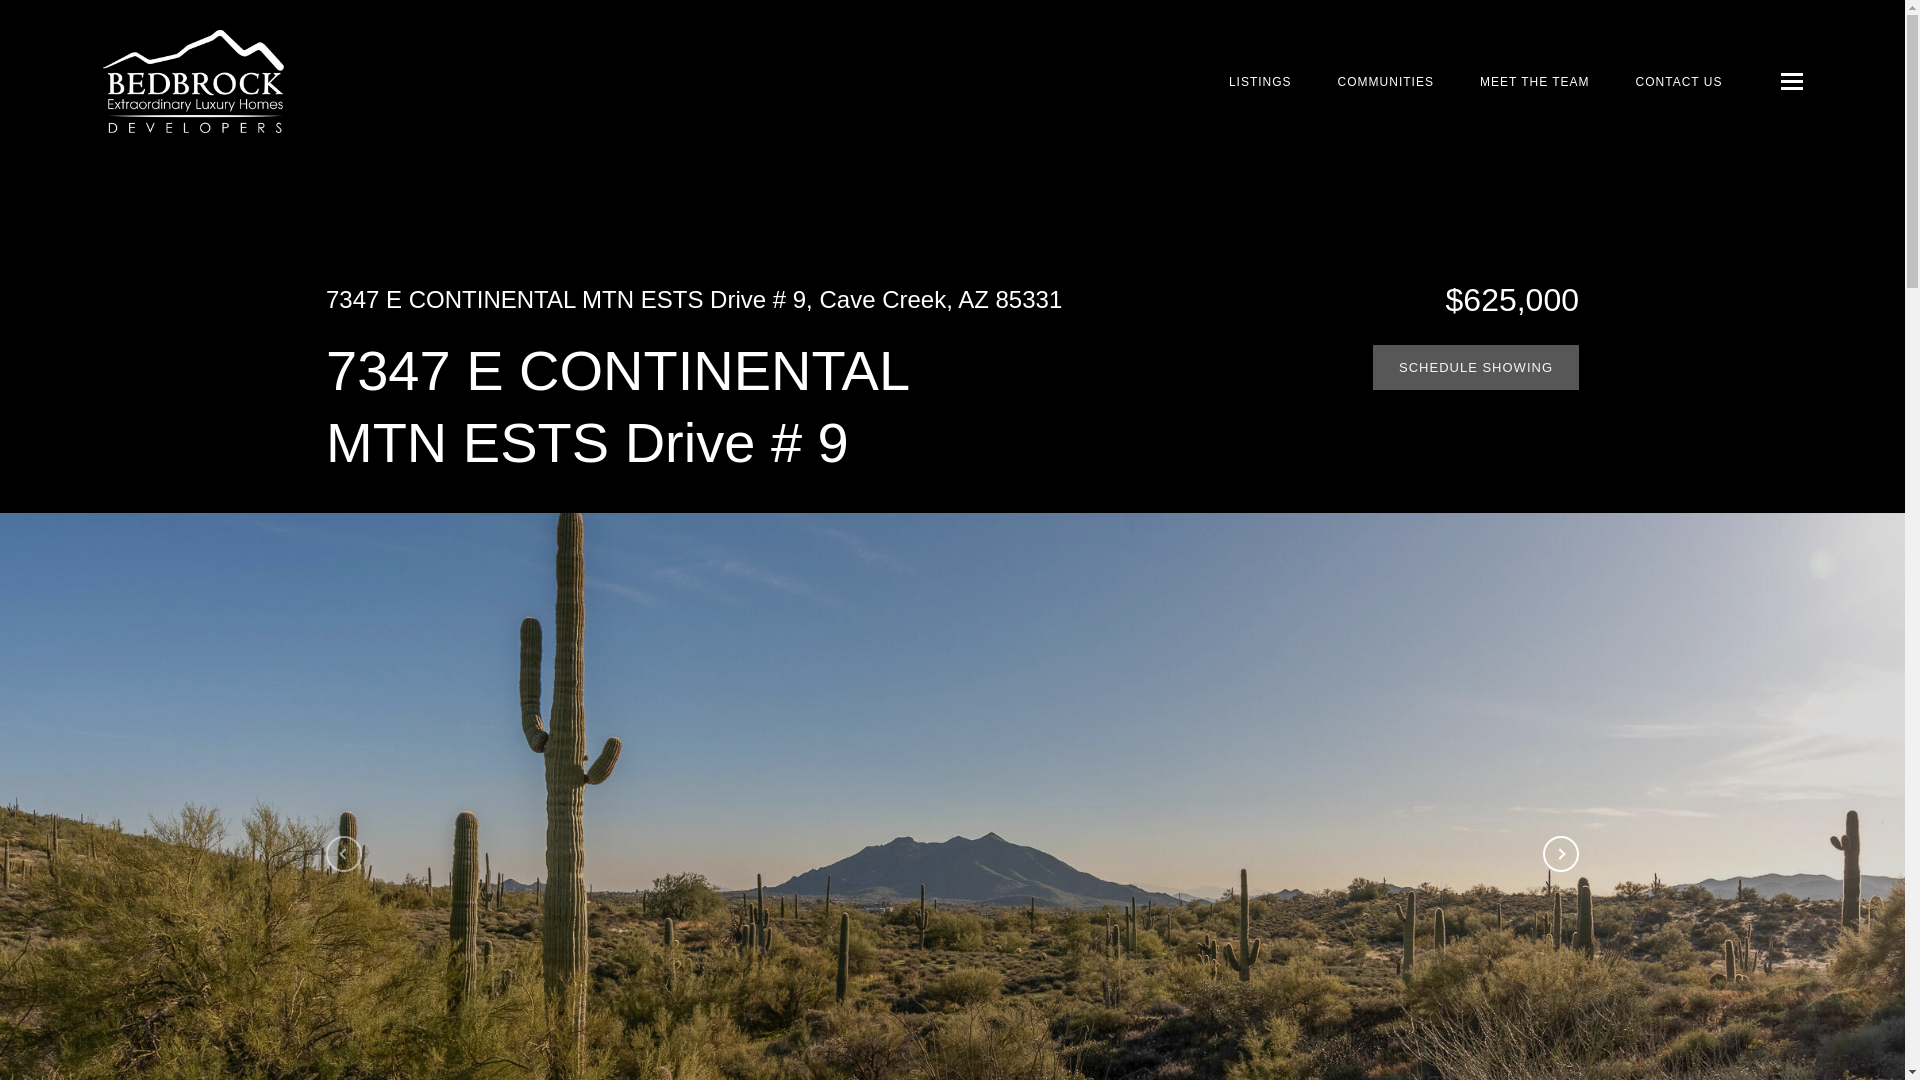 This screenshot has height=1080, width=1920. Describe the element at coordinates (1475, 366) in the screenshot. I see `SCHEDULE SHOWING` at that location.